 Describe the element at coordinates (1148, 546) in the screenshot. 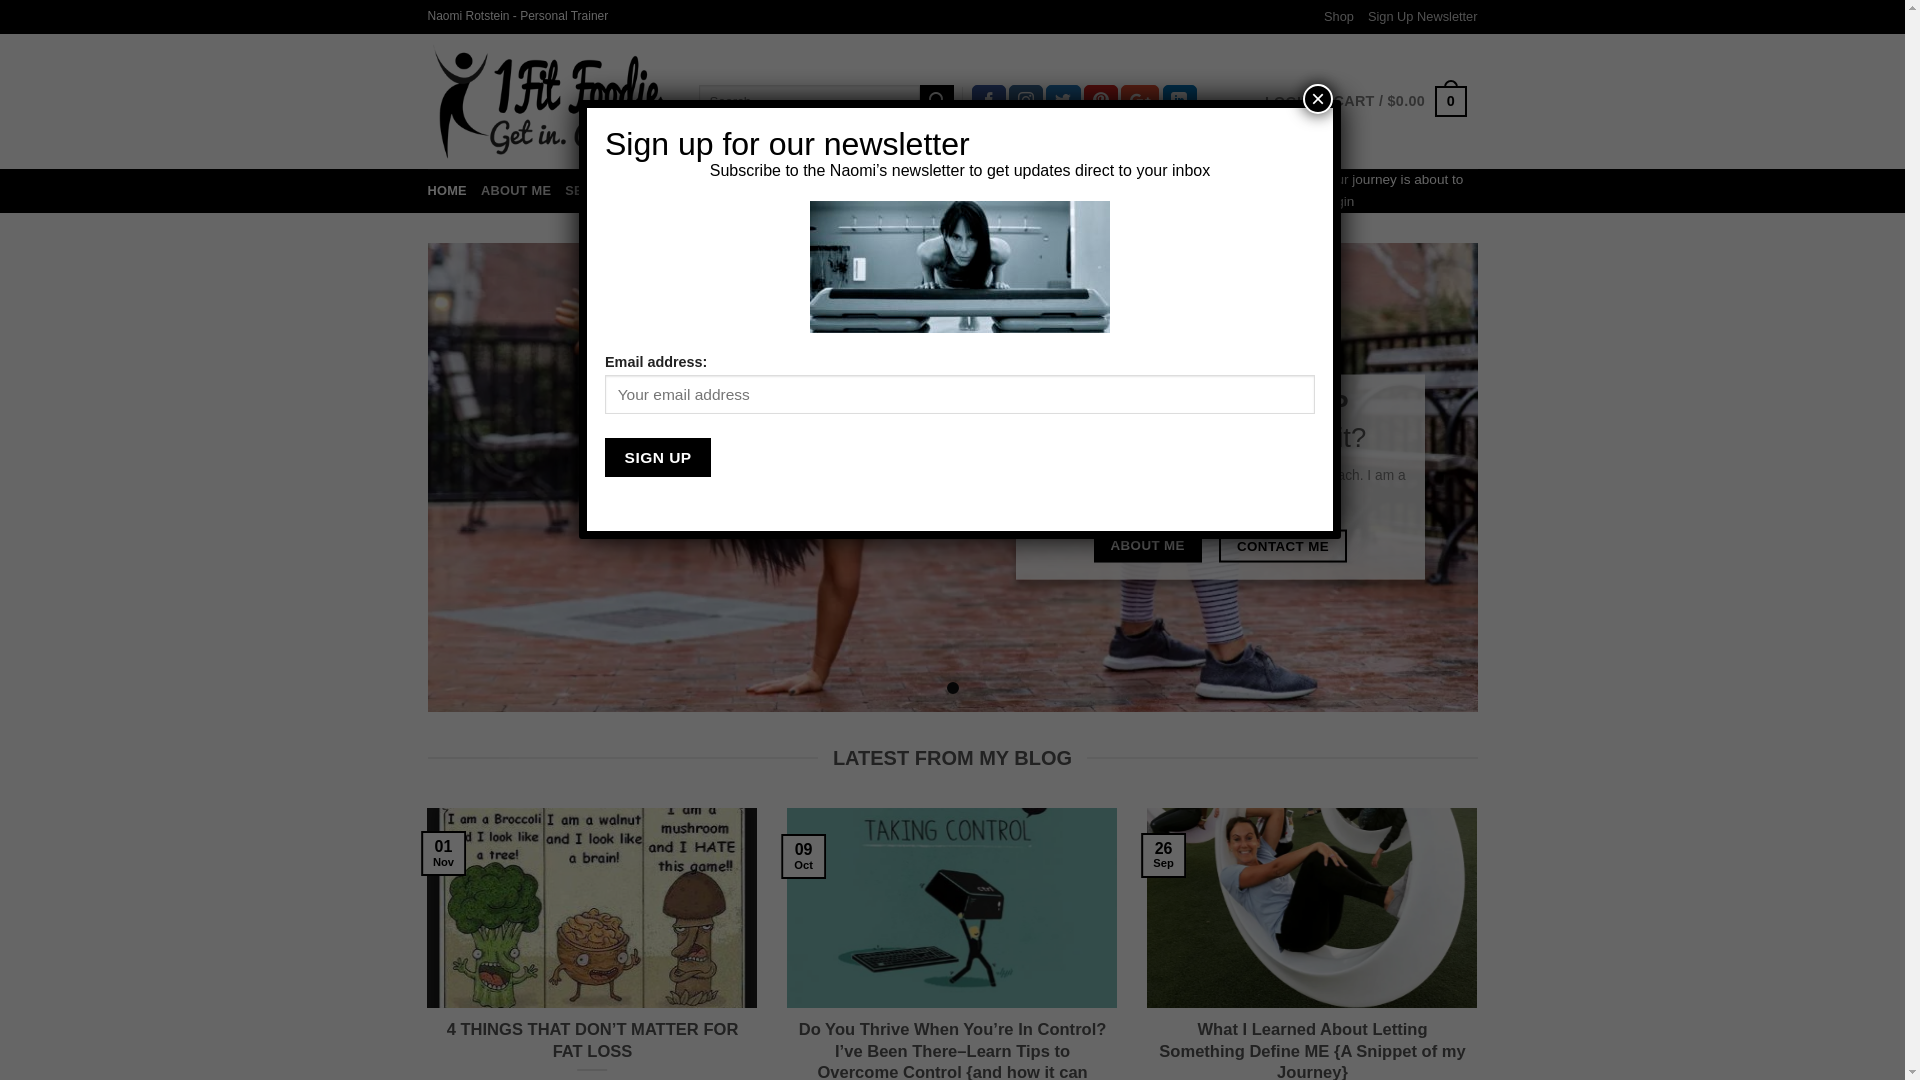

I see `ABOUT ME` at that location.